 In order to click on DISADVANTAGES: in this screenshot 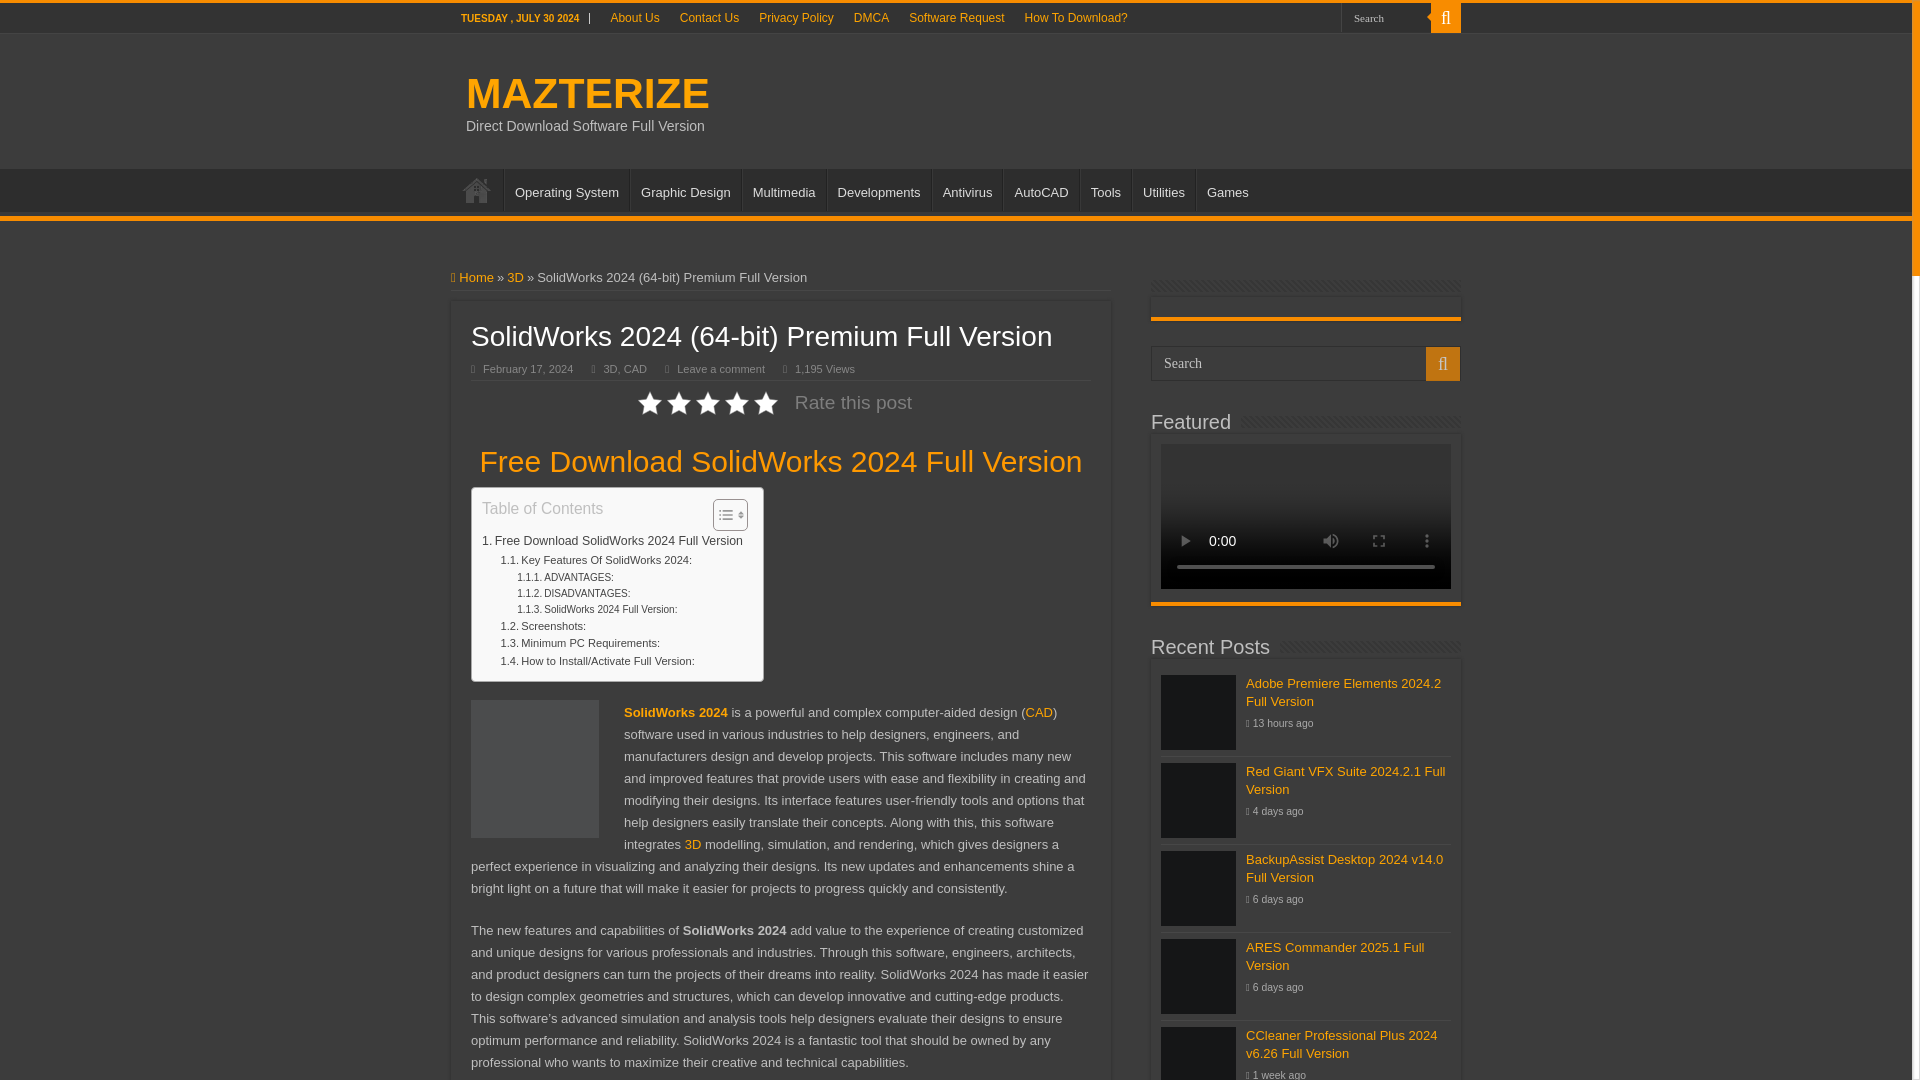, I will do `click(572, 594)`.